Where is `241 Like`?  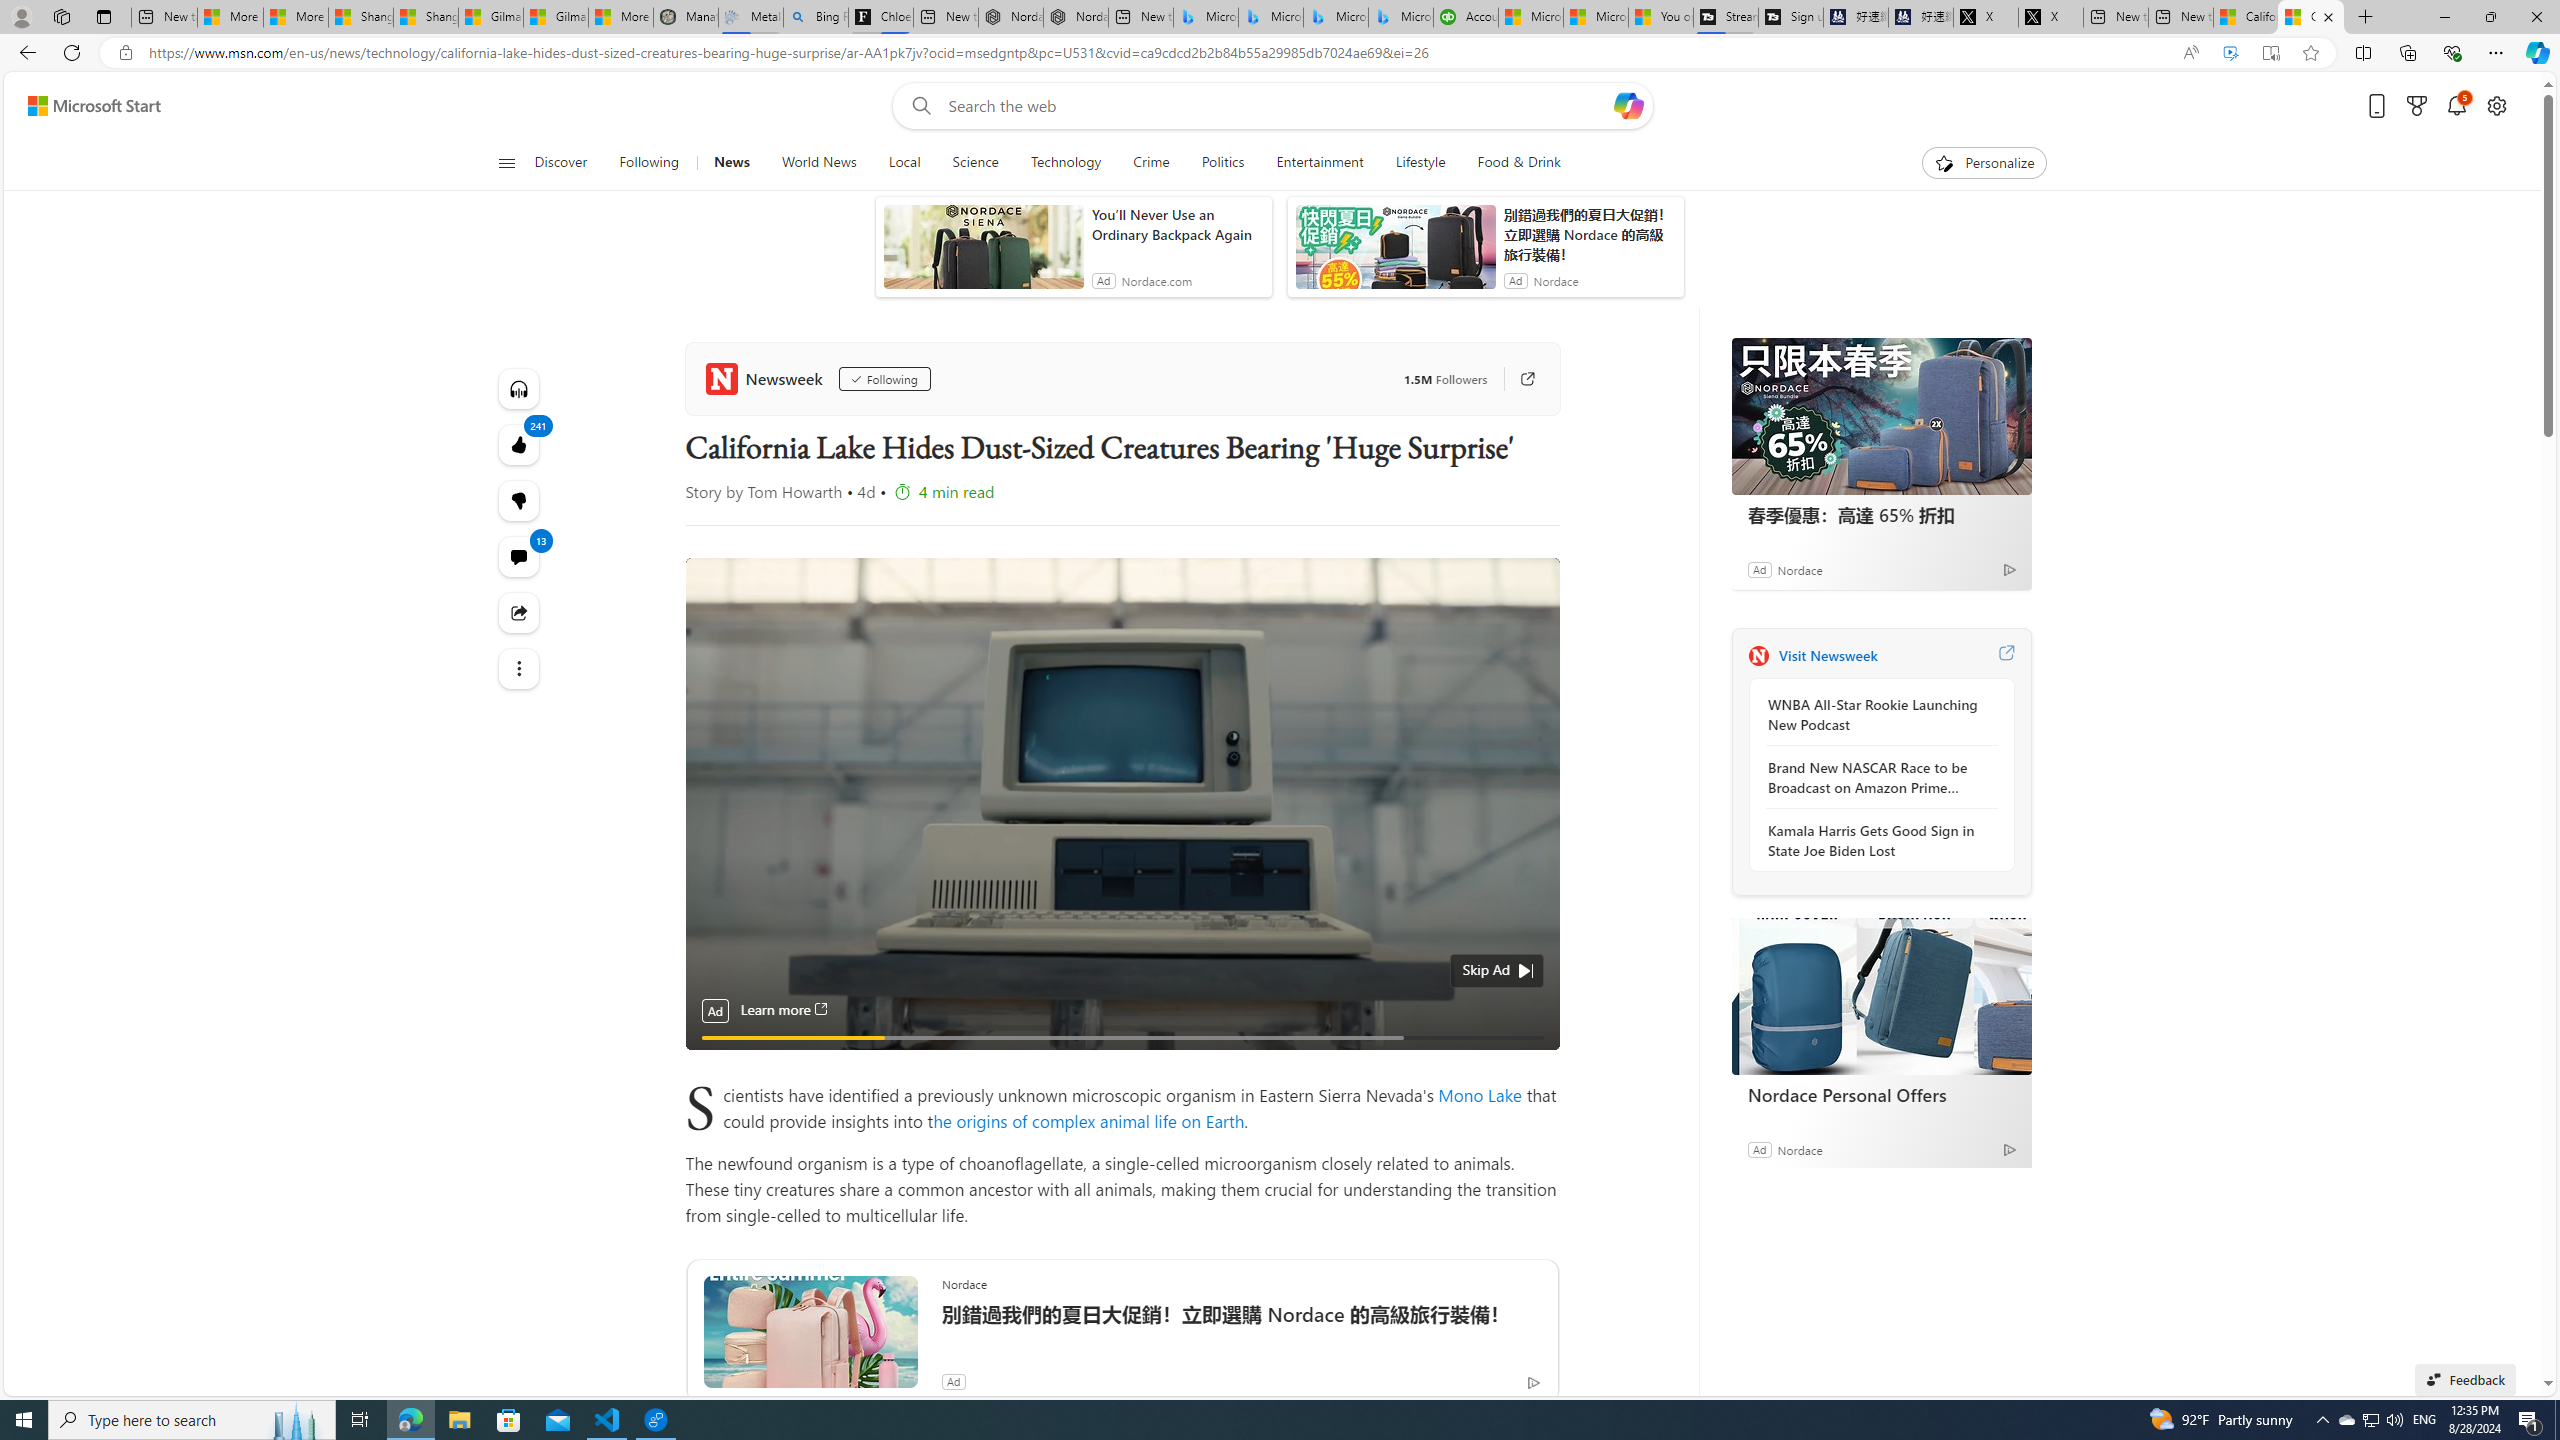 241 Like is located at coordinates (520, 444).